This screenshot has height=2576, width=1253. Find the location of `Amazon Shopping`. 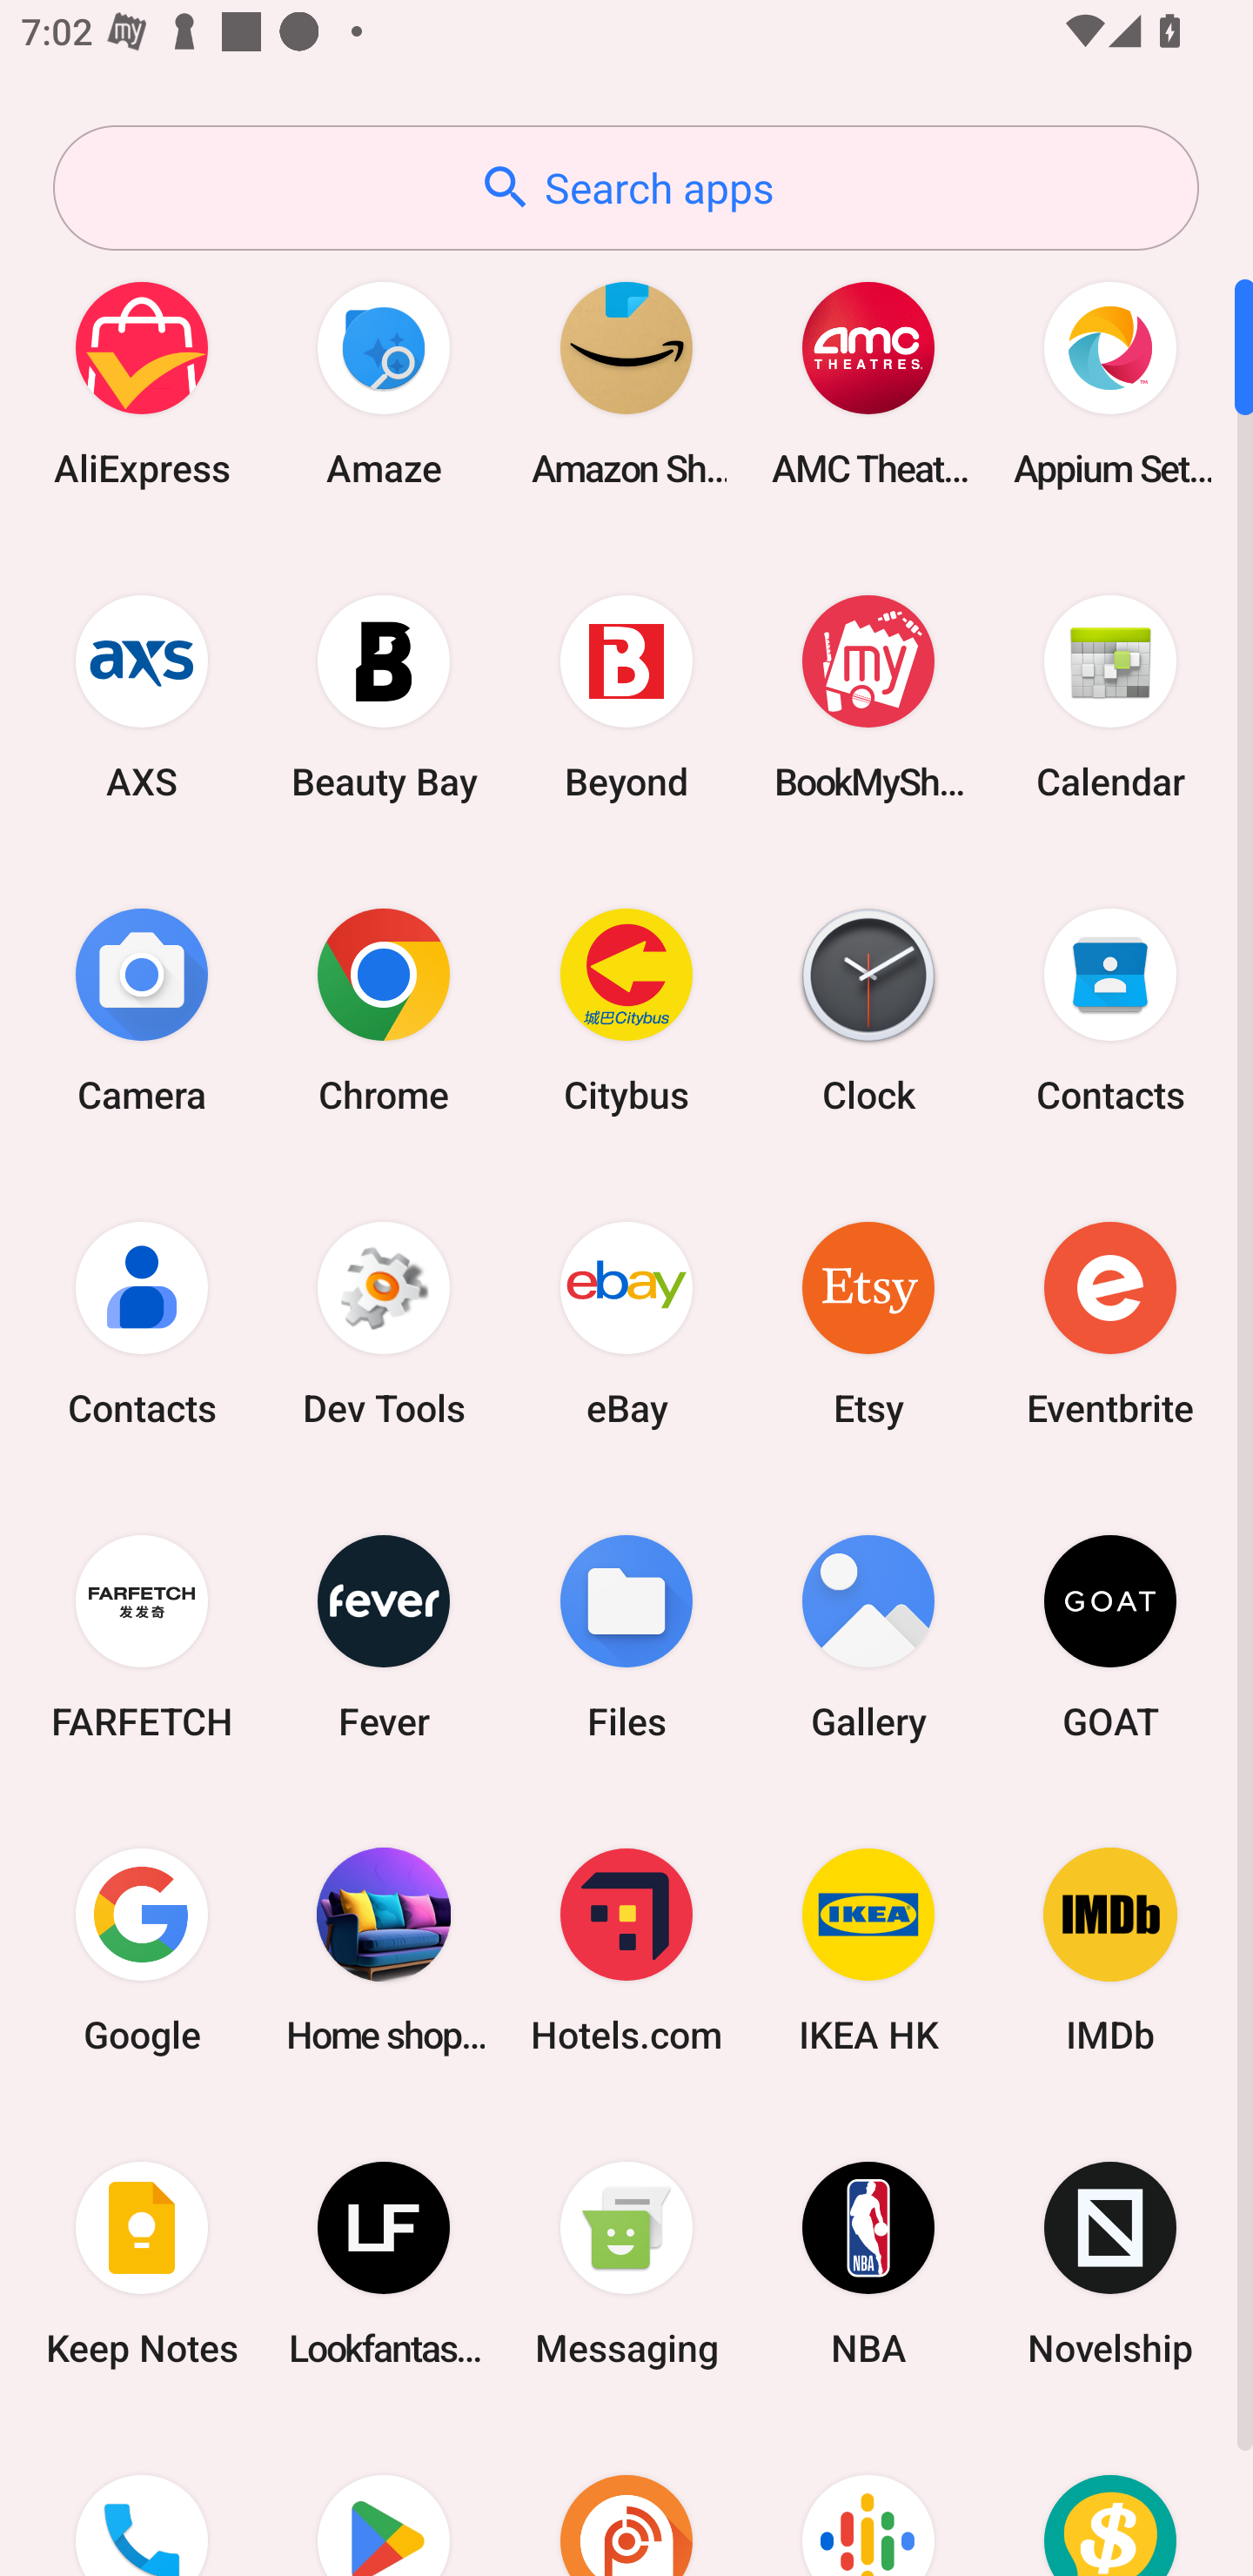

Amazon Shopping is located at coordinates (626, 383).